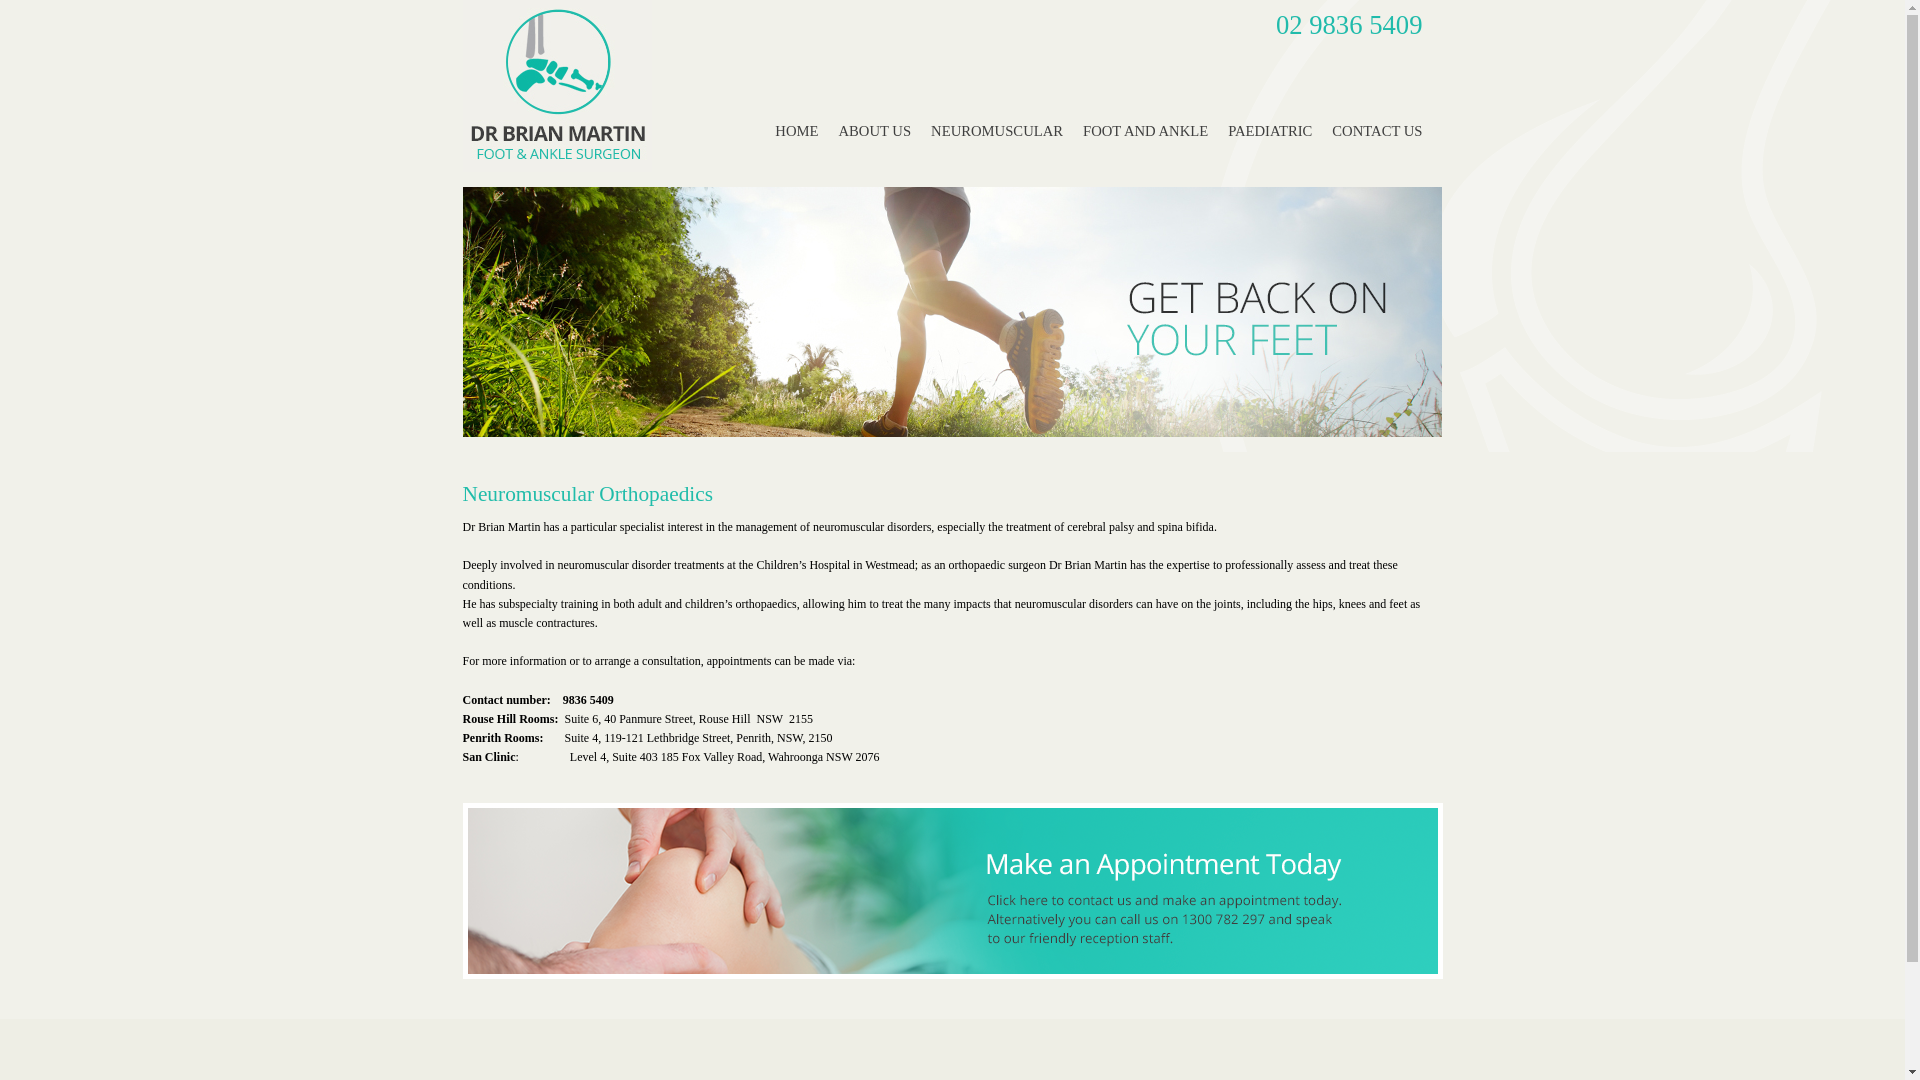 The image size is (1920, 1080). Describe the element at coordinates (874, 132) in the screenshot. I see `ABOUT US` at that location.